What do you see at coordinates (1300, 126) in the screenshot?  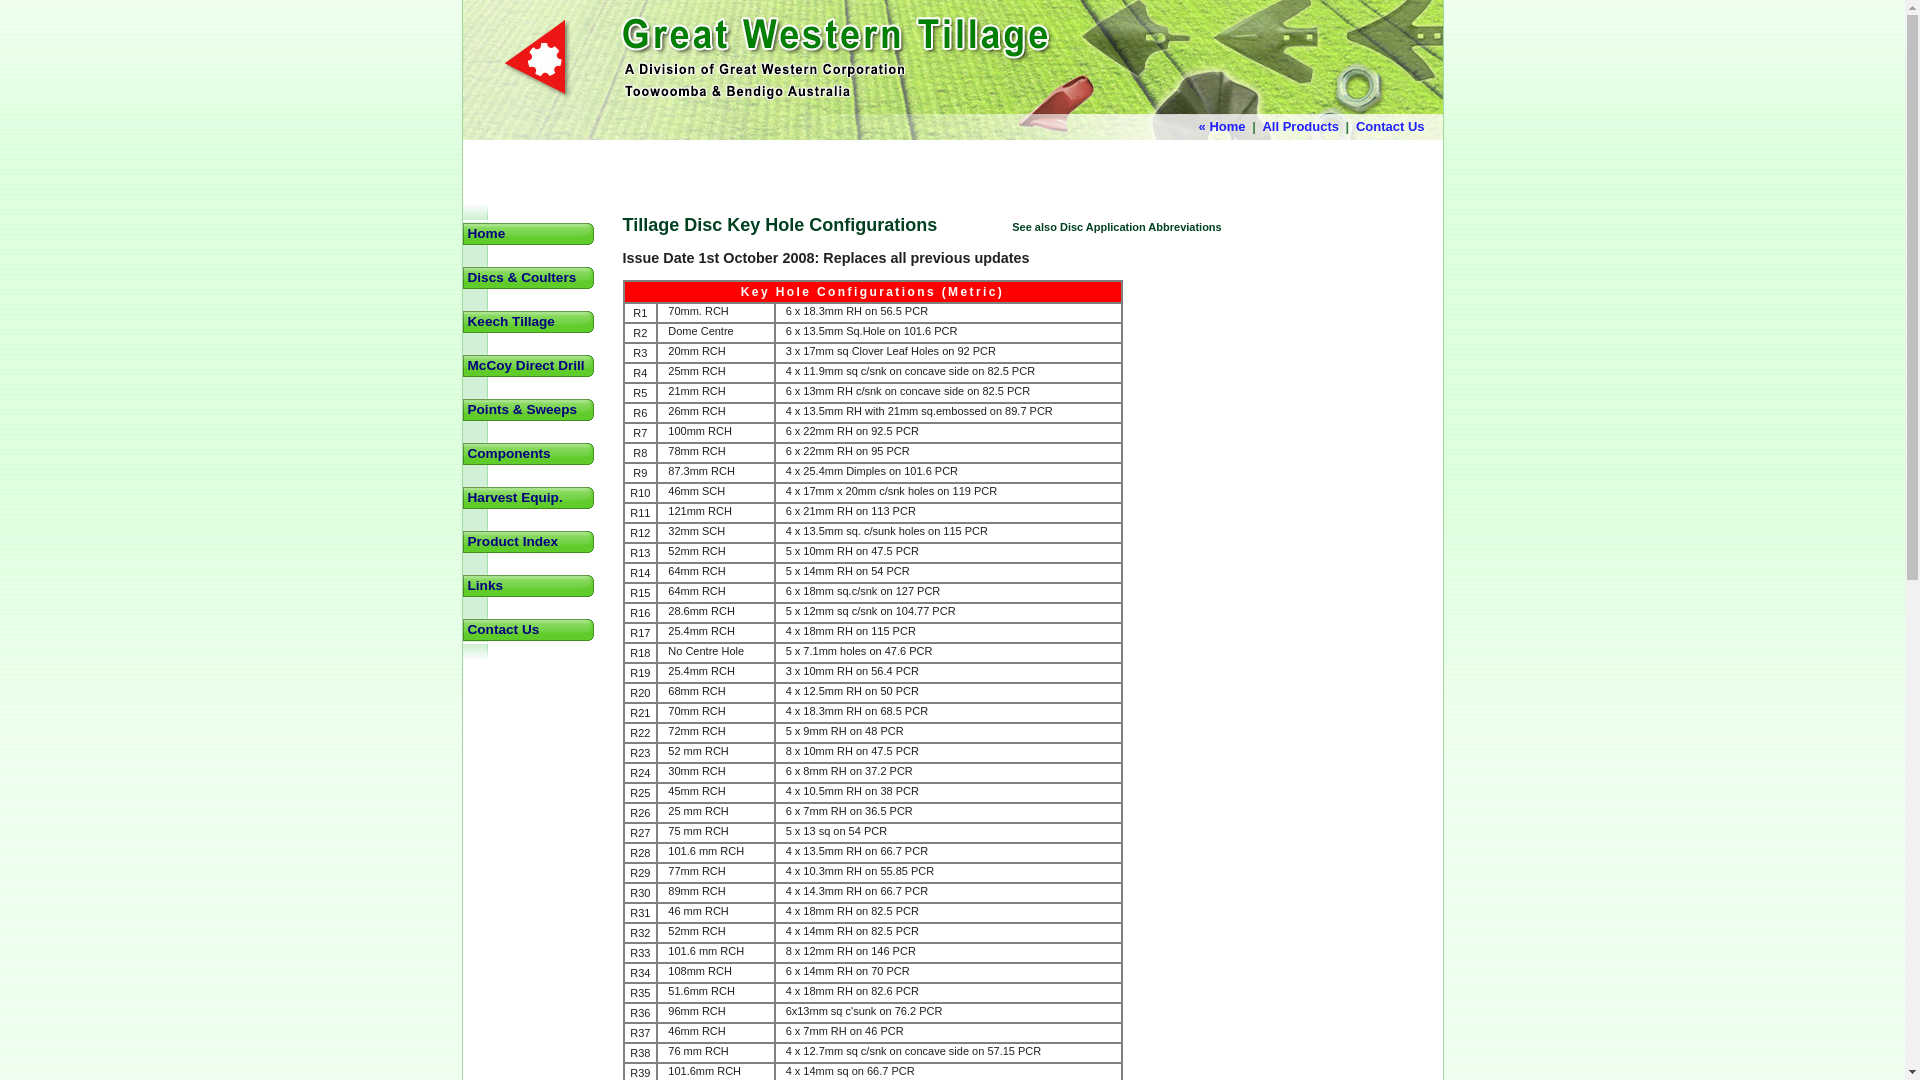 I see `All Products` at bounding box center [1300, 126].